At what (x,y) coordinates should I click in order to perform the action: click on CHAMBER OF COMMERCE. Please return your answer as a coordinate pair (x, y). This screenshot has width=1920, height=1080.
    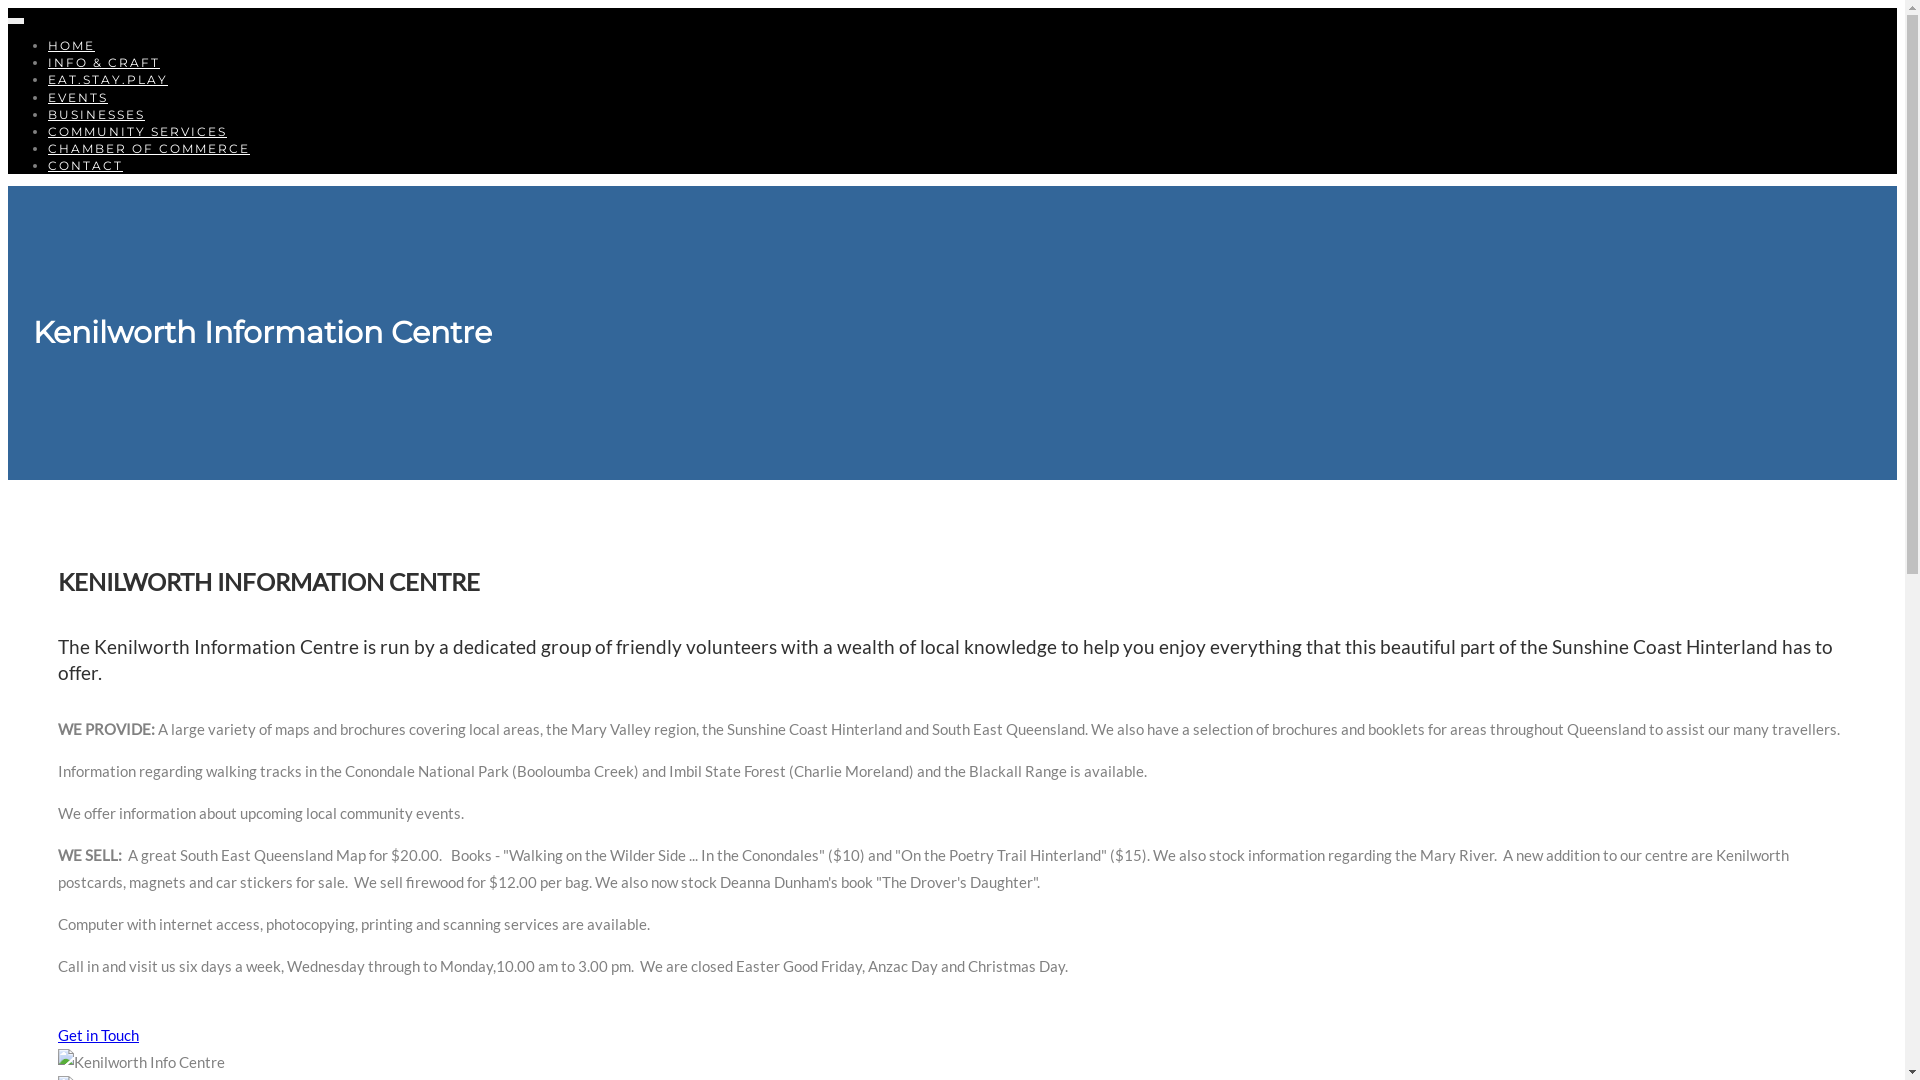
    Looking at the image, I should click on (149, 148).